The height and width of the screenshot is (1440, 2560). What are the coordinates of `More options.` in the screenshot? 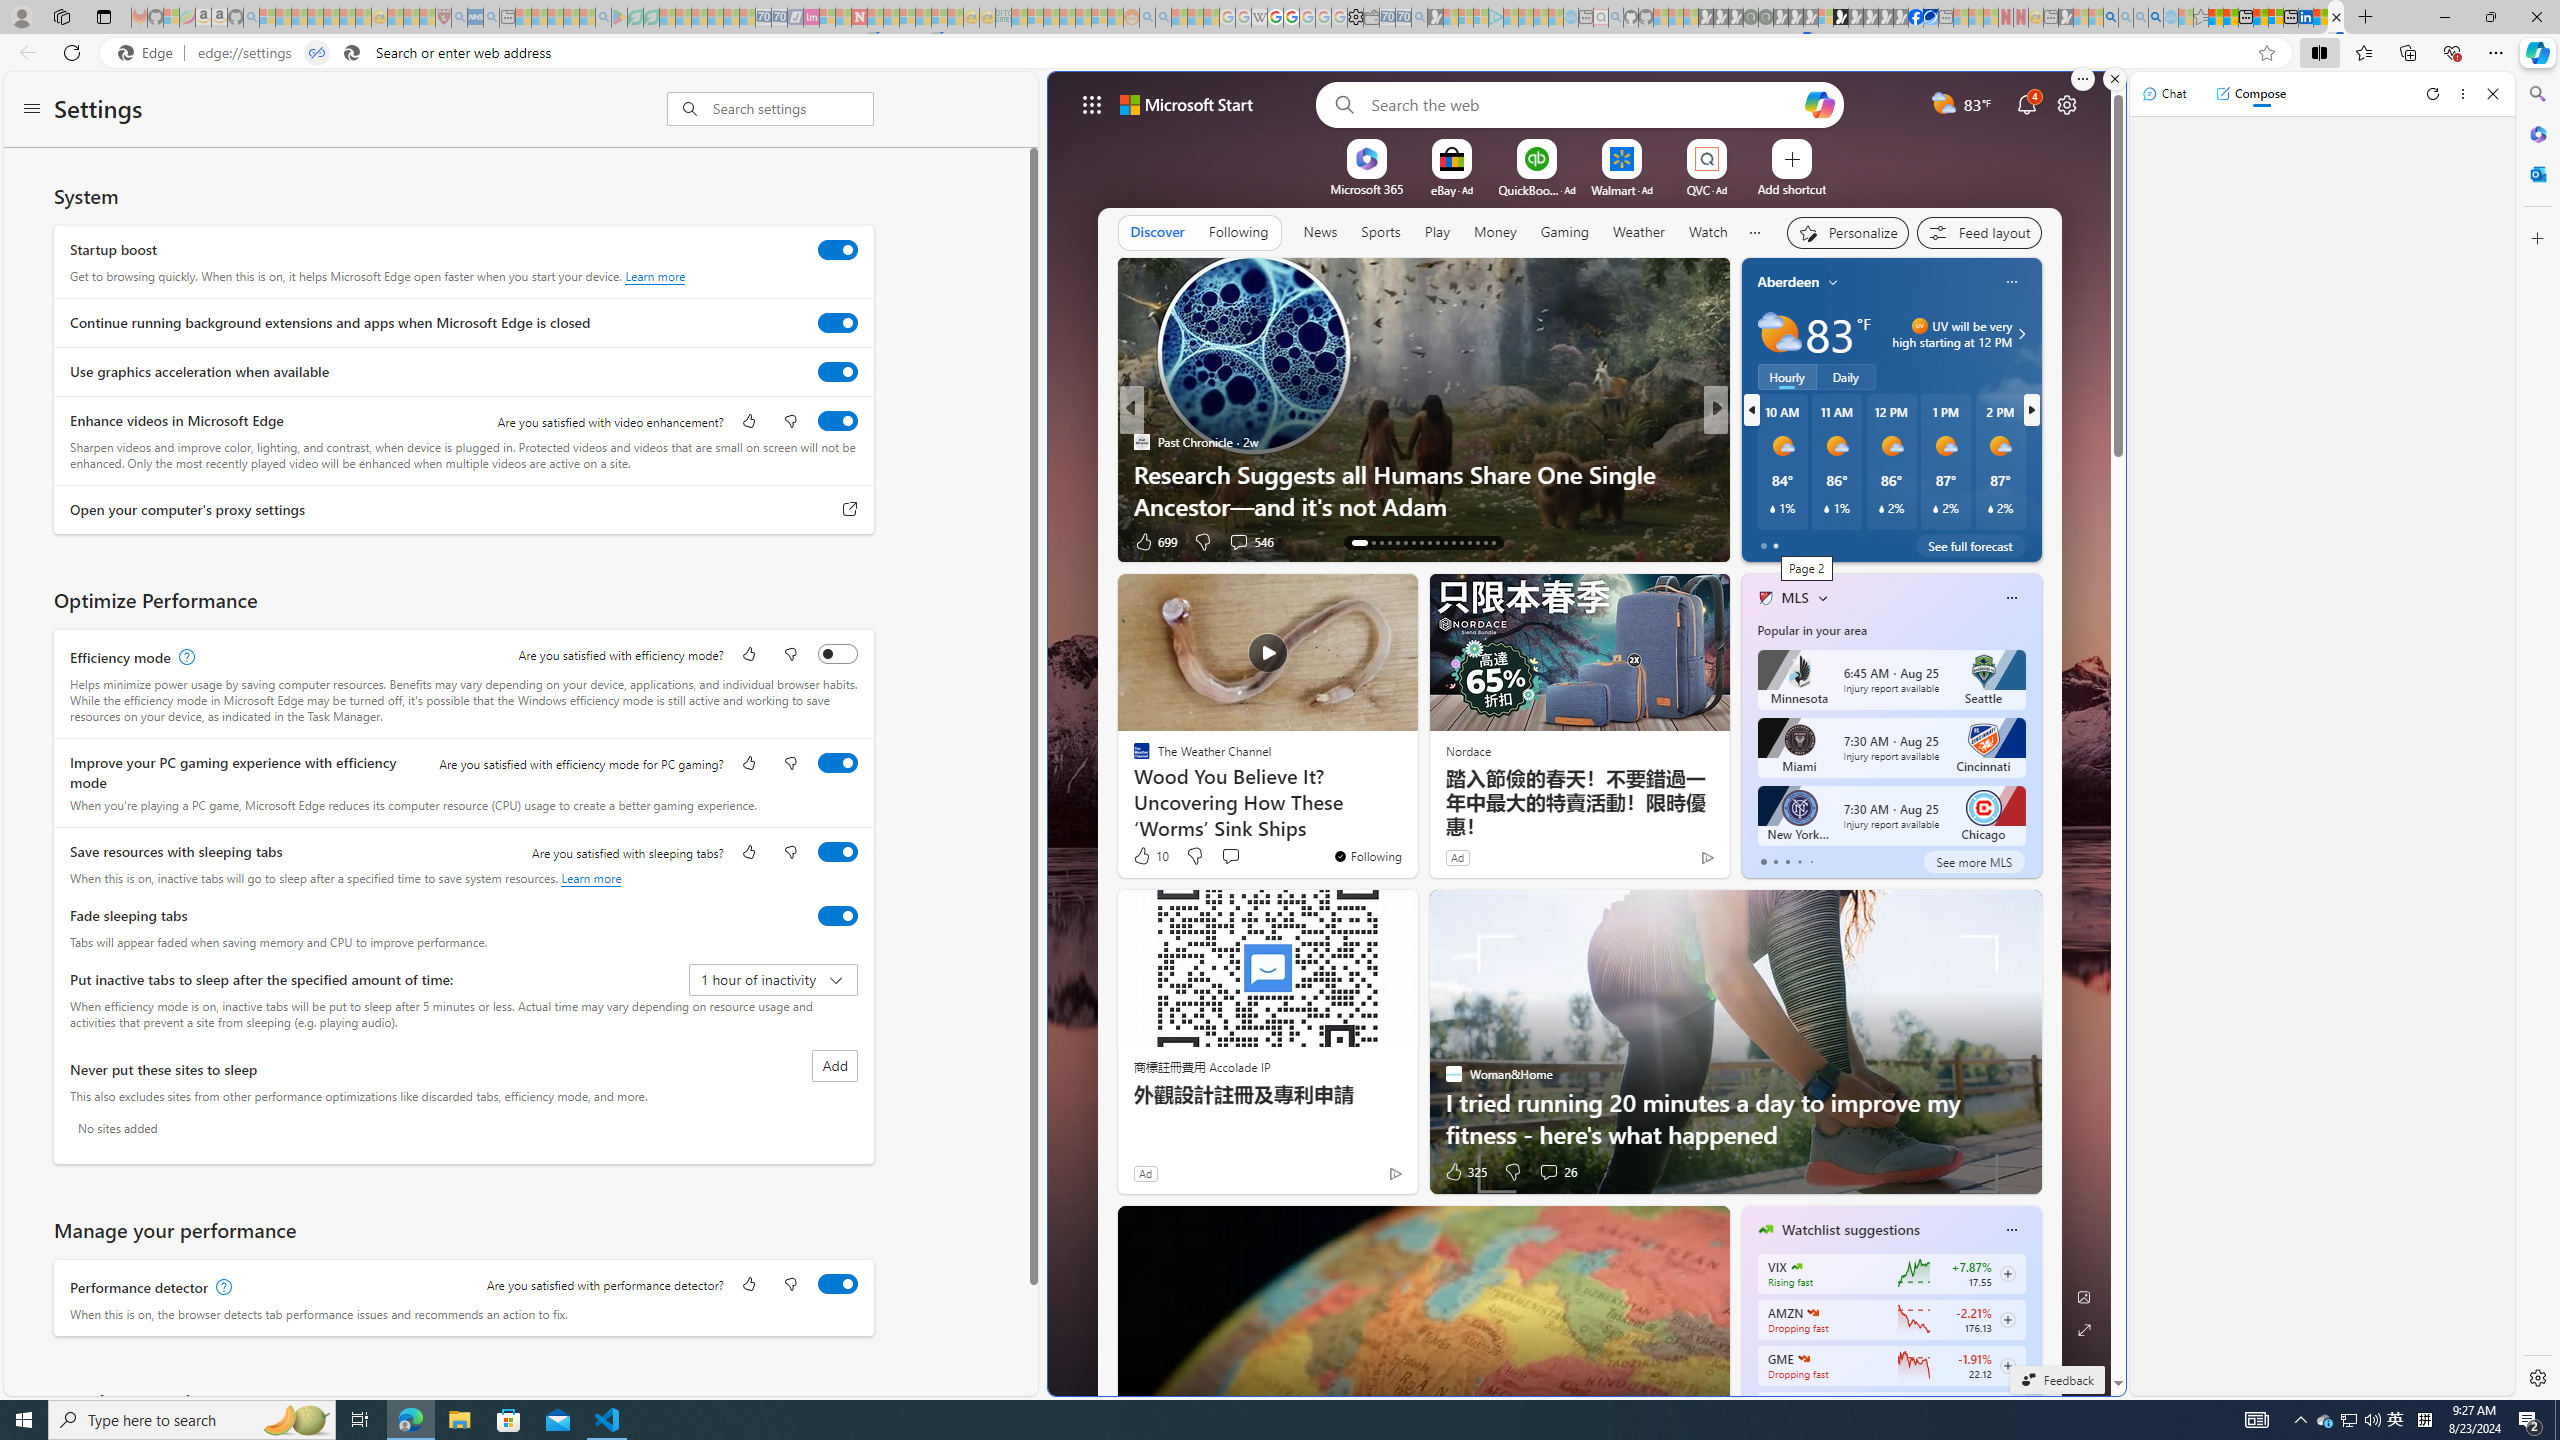 It's located at (2082, 79).